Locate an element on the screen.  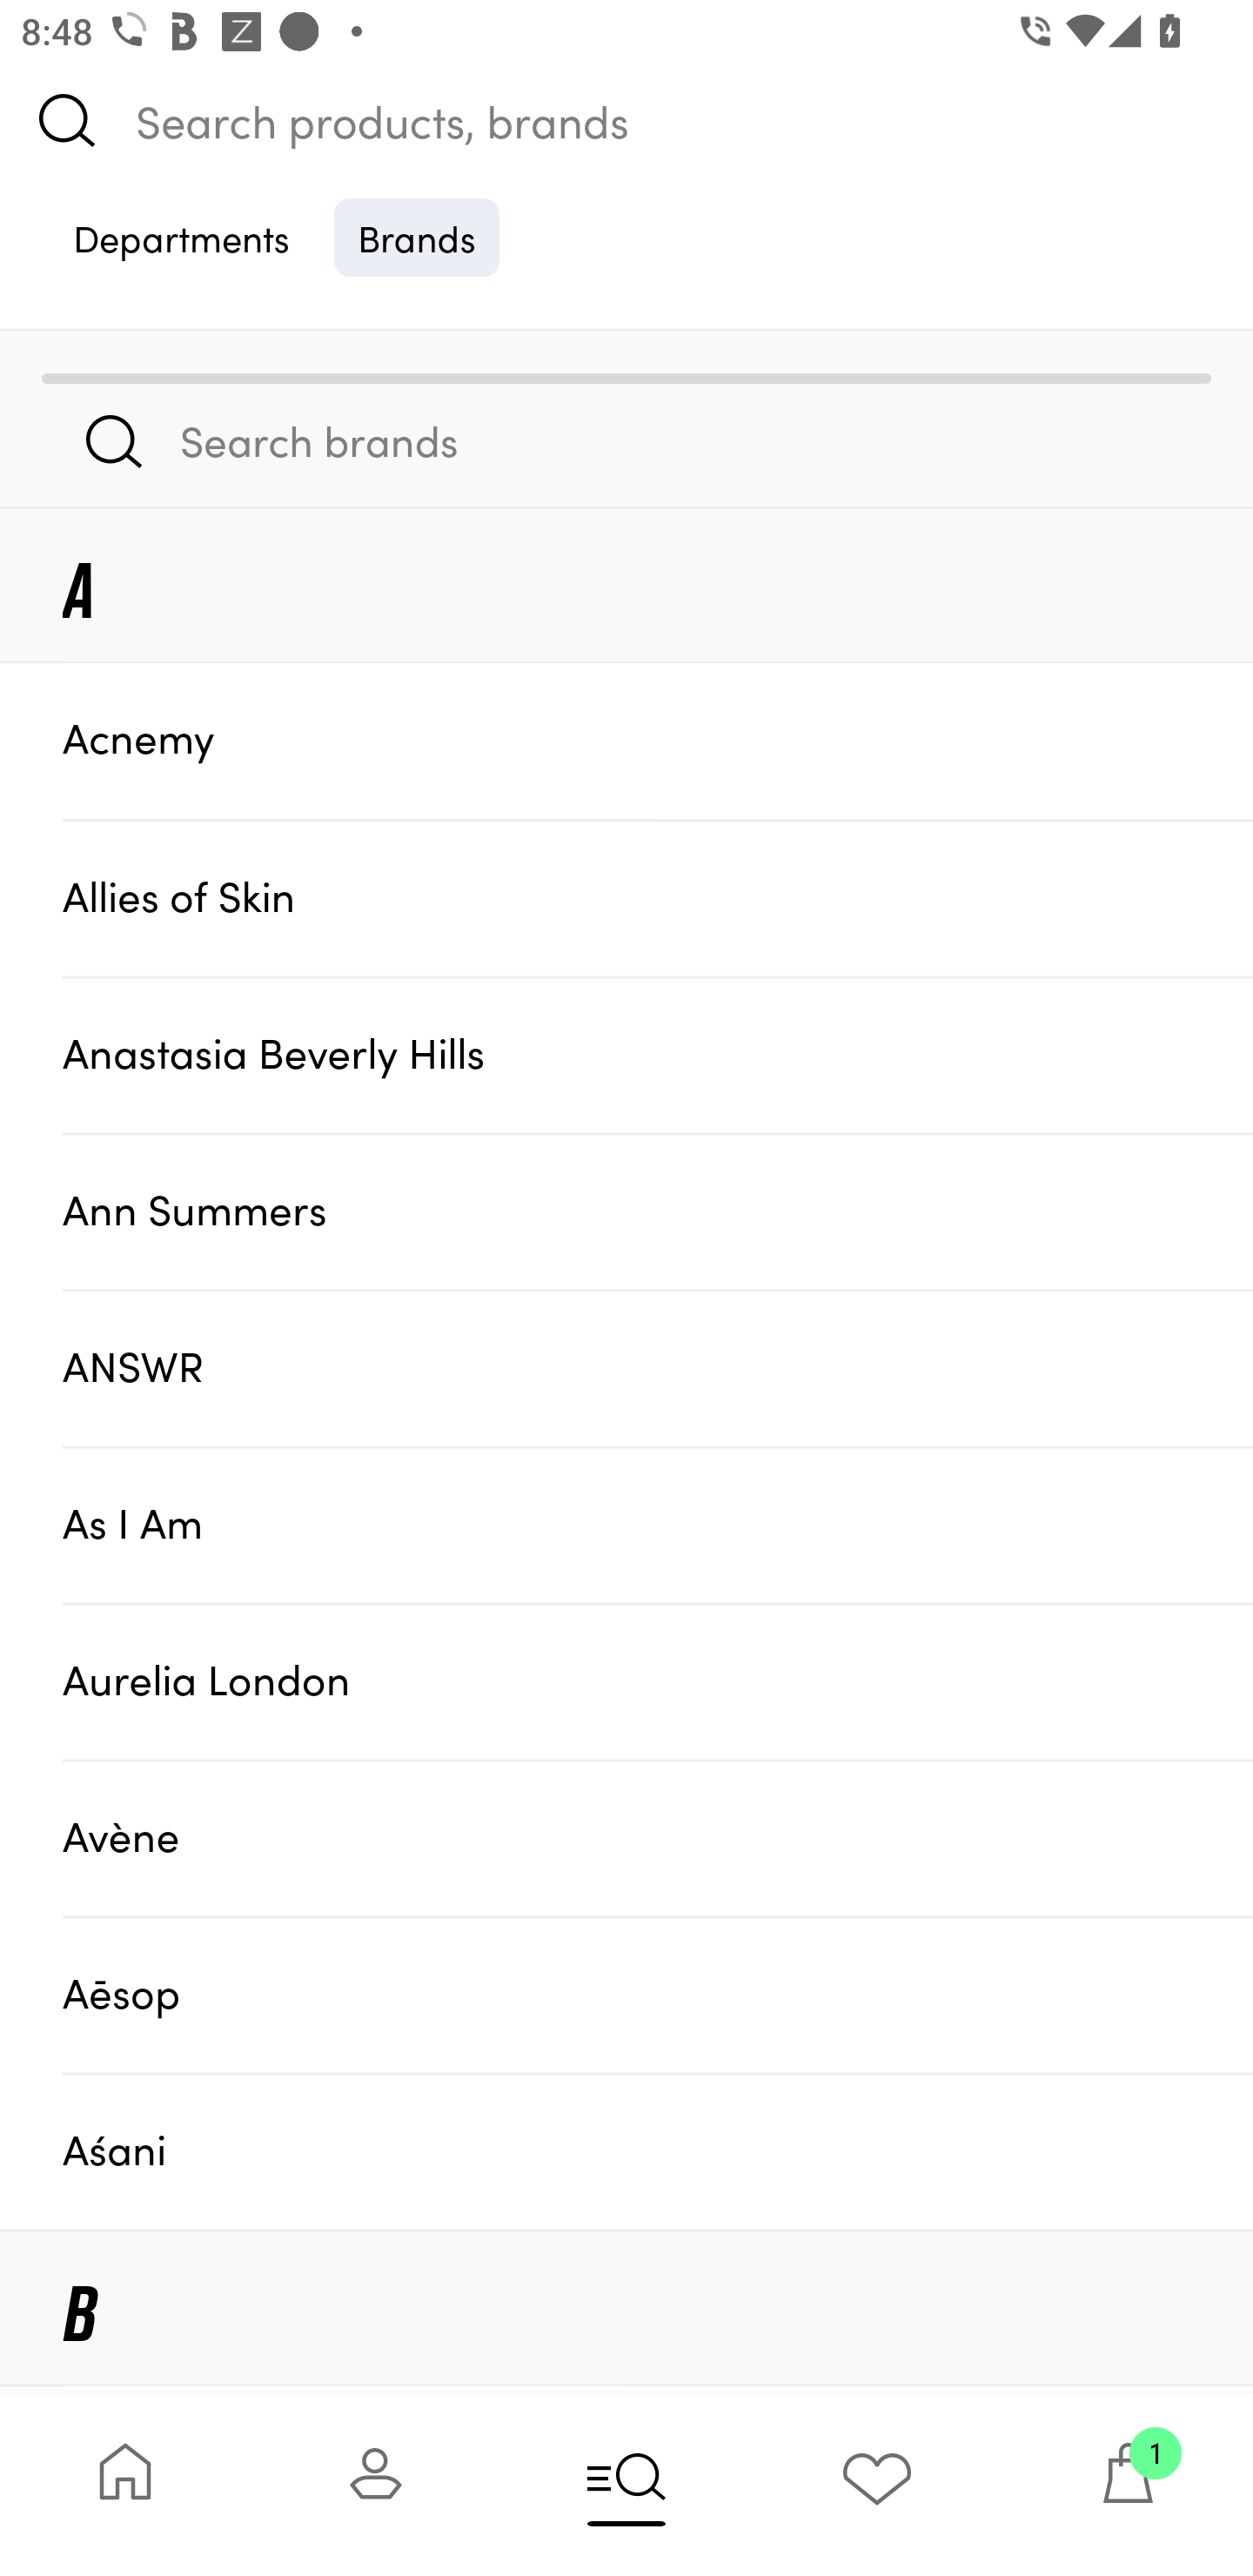
ANSWR is located at coordinates (658, 1367).